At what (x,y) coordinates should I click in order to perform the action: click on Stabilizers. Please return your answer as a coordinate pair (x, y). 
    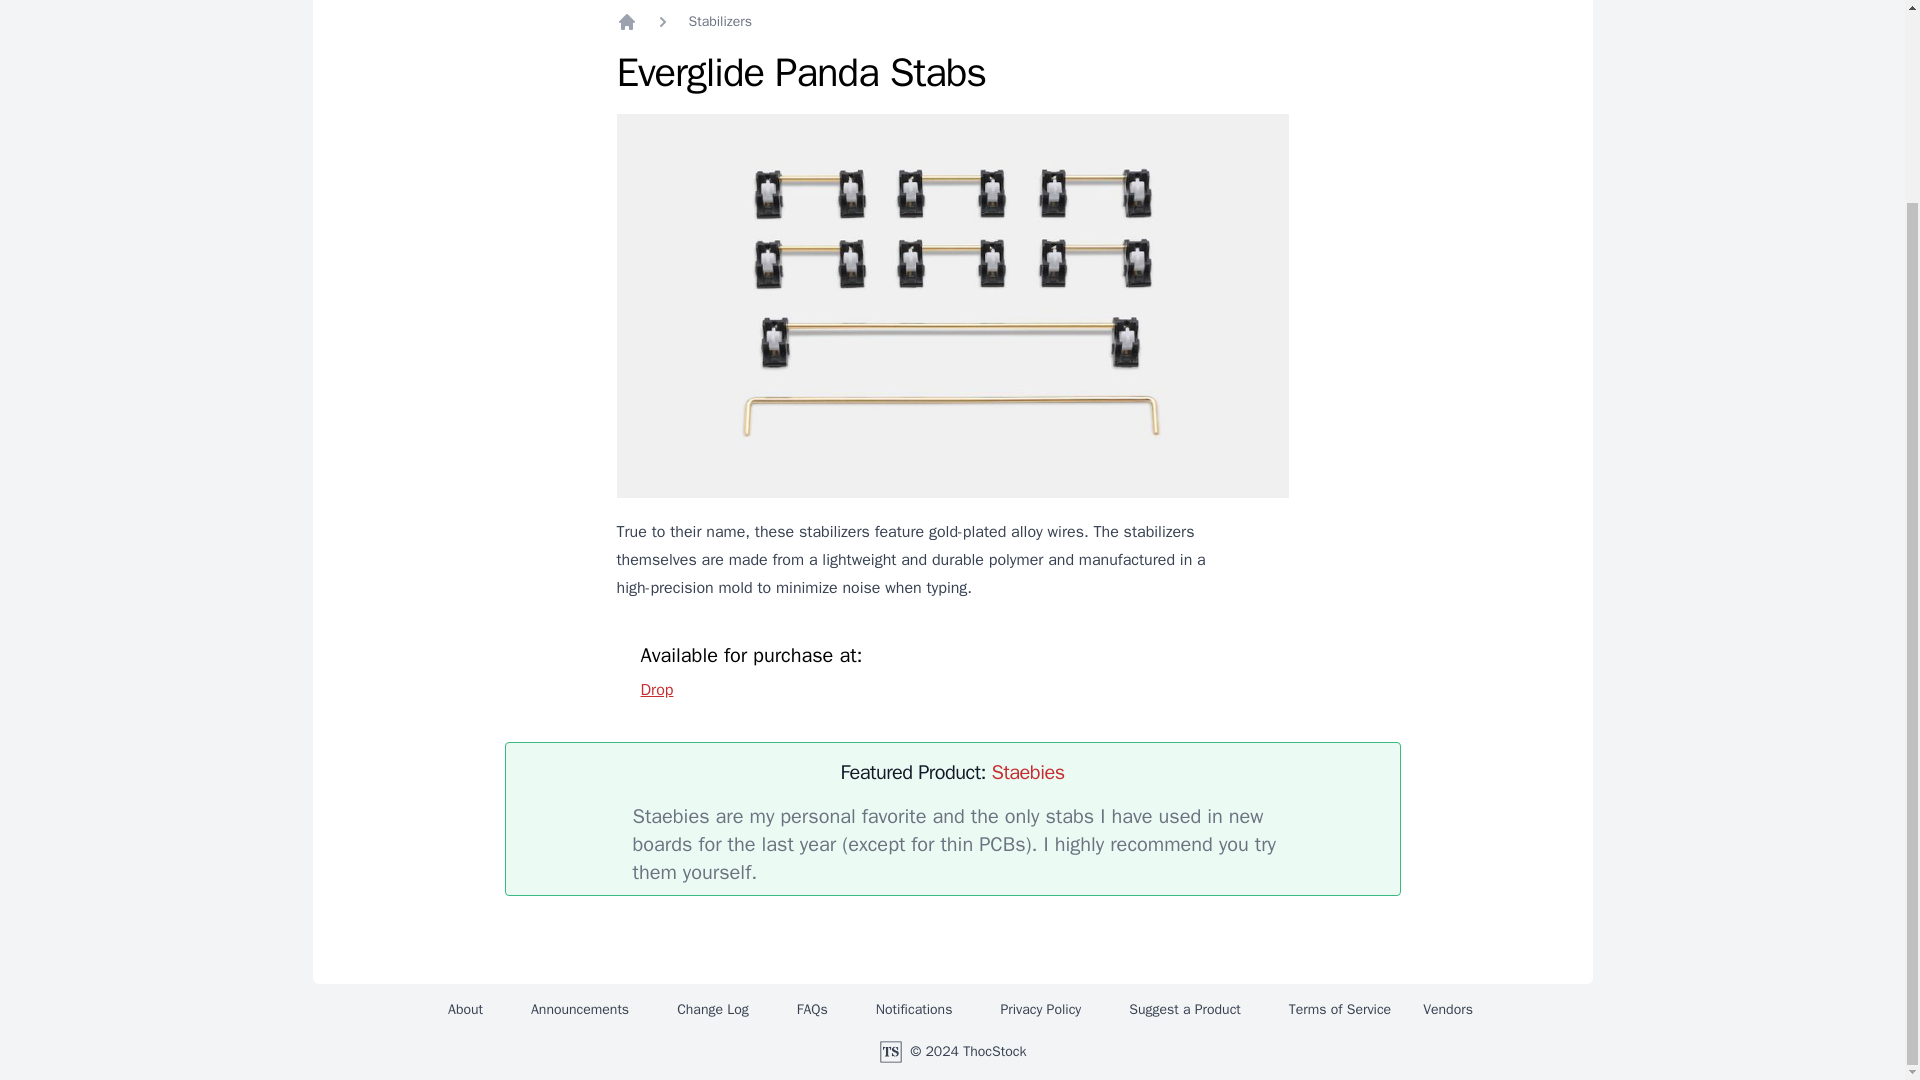
    Looking at the image, I should click on (718, 22).